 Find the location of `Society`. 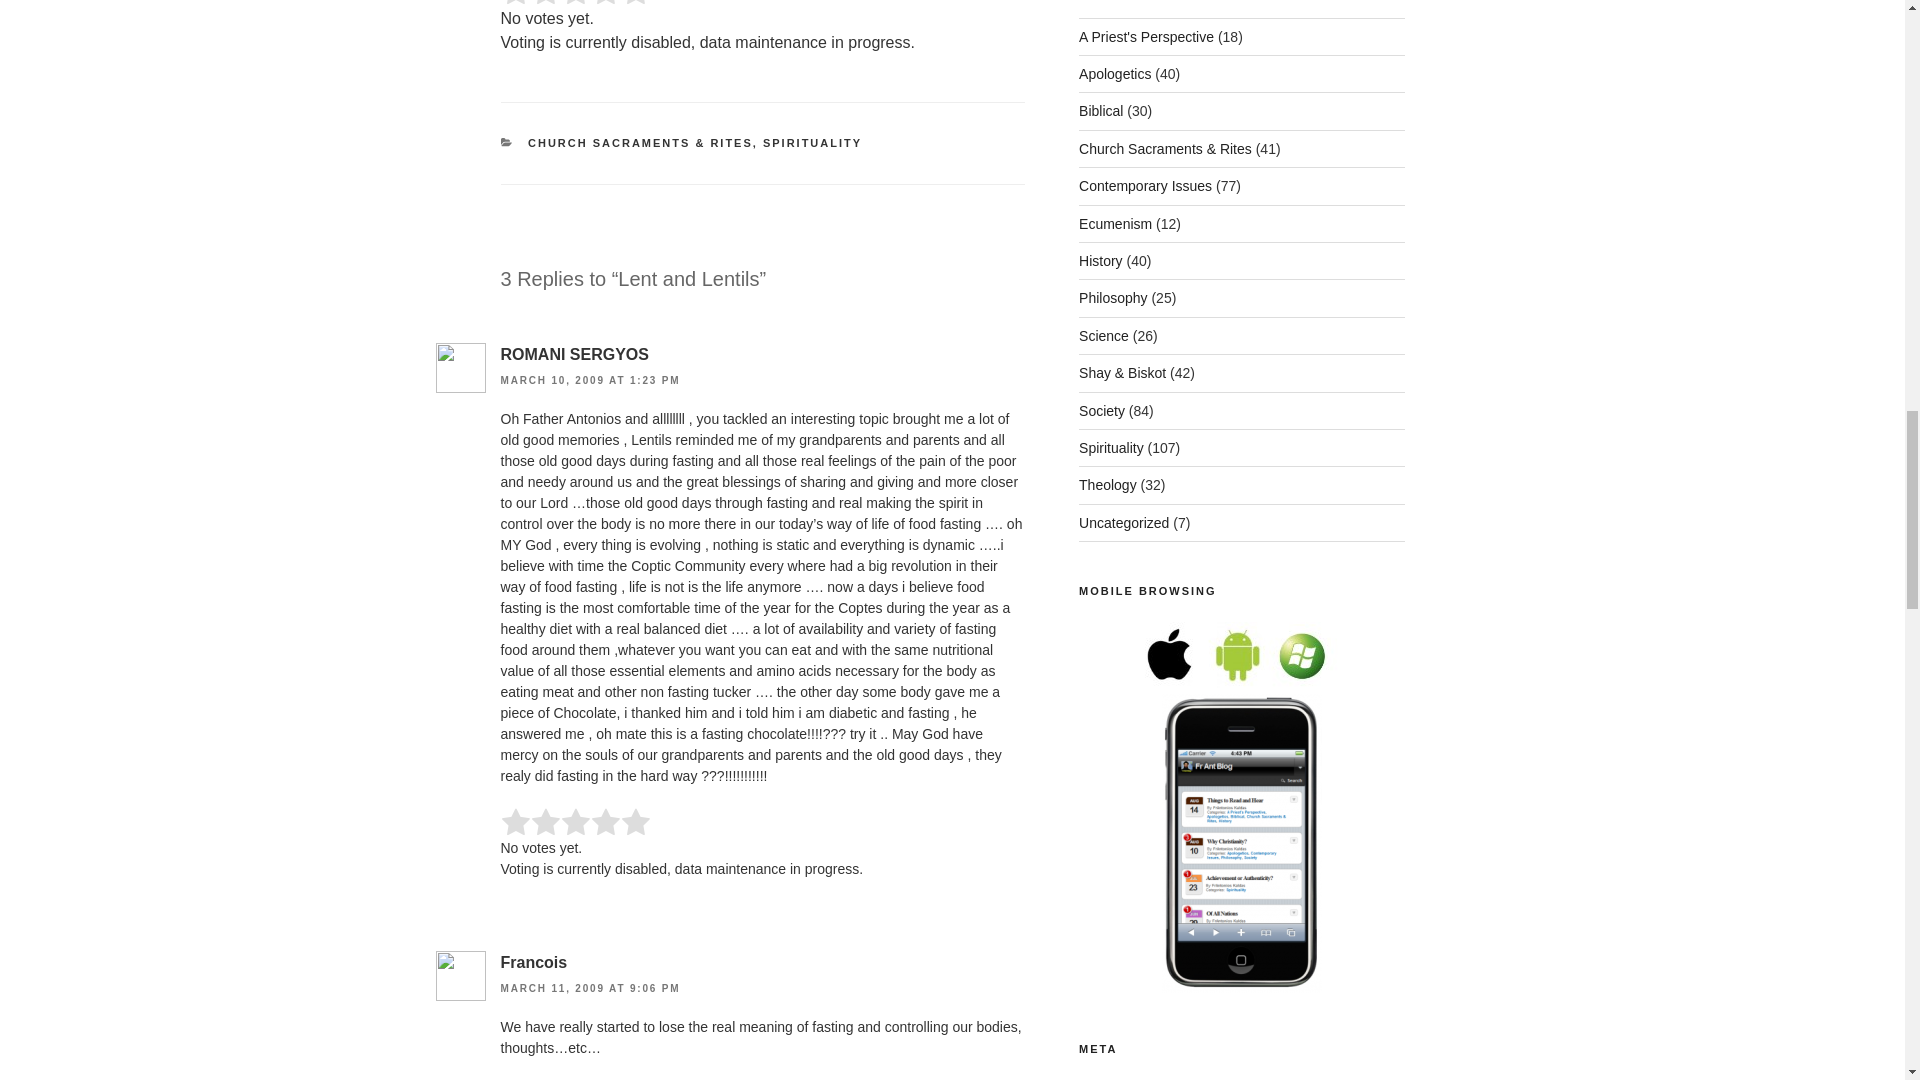

Society is located at coordinates (1102, 410).